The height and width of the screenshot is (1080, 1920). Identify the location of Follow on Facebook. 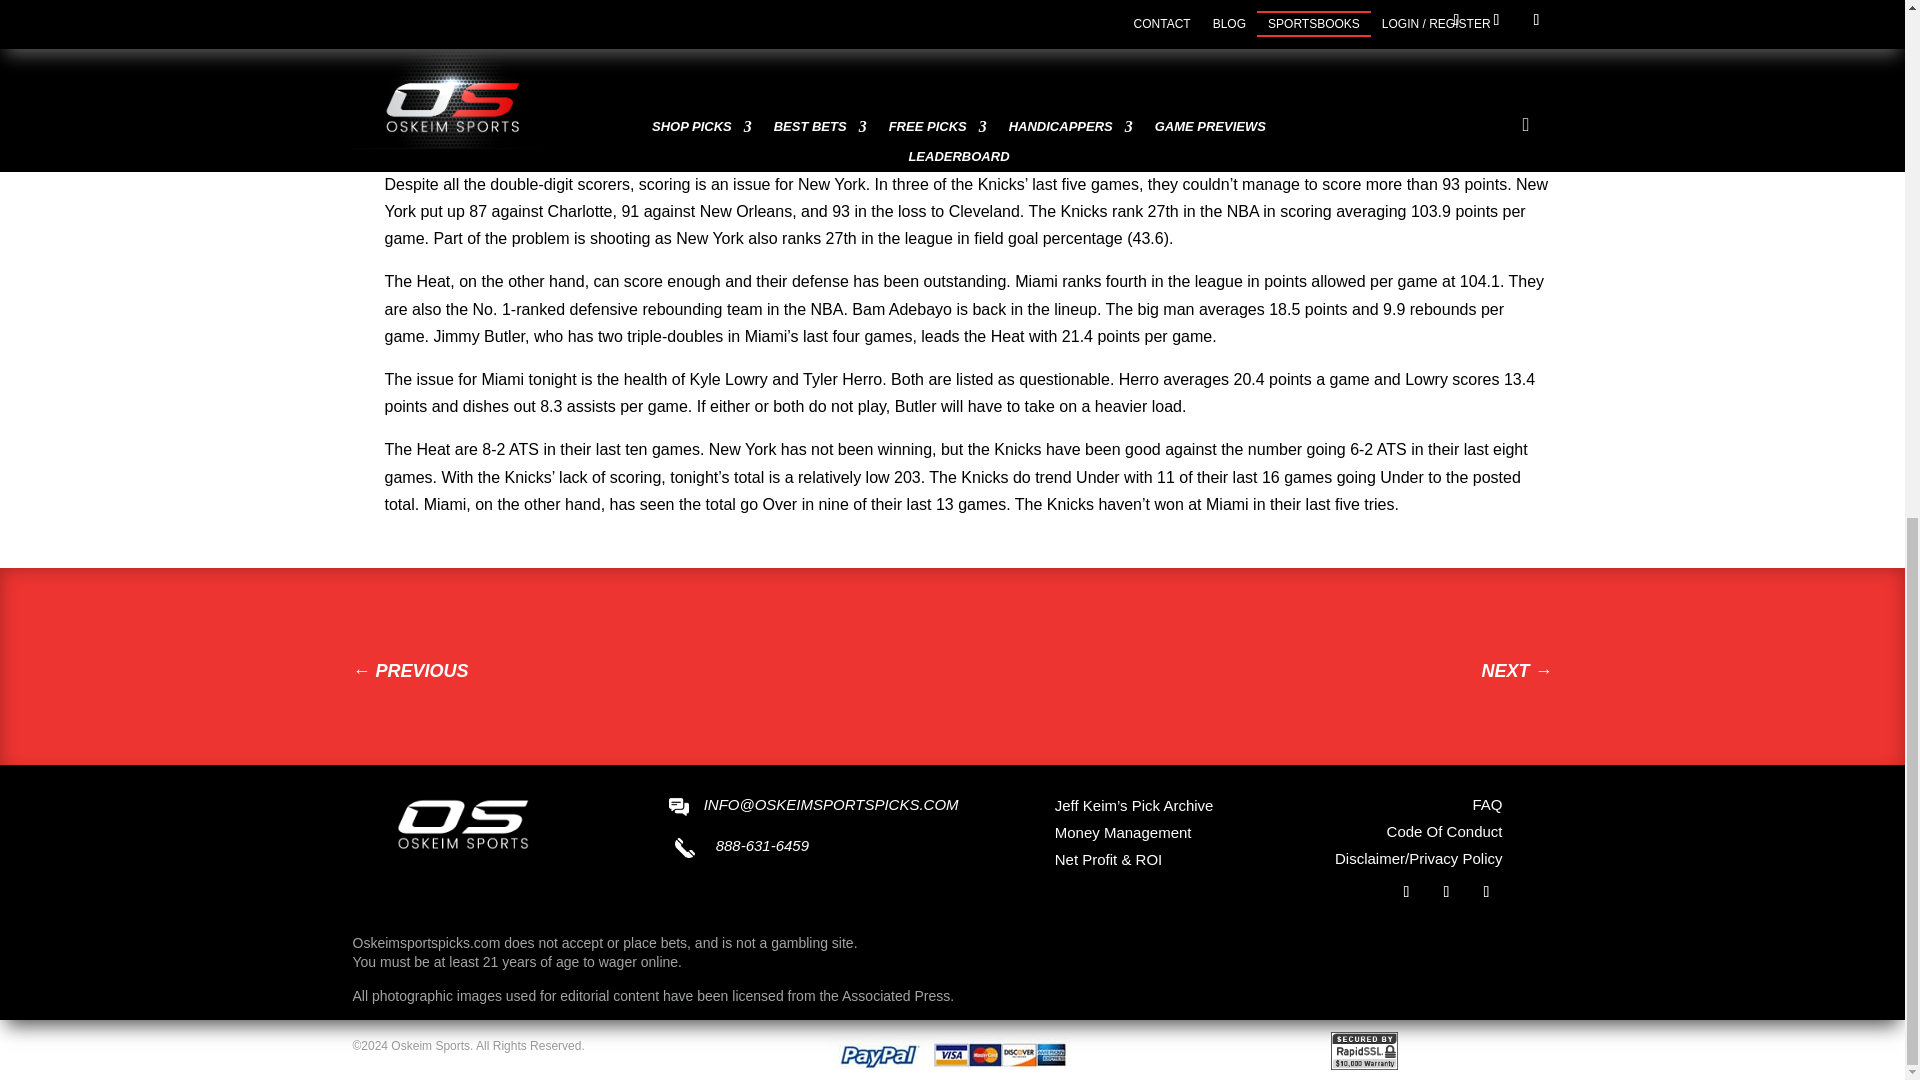
(1406, 892).